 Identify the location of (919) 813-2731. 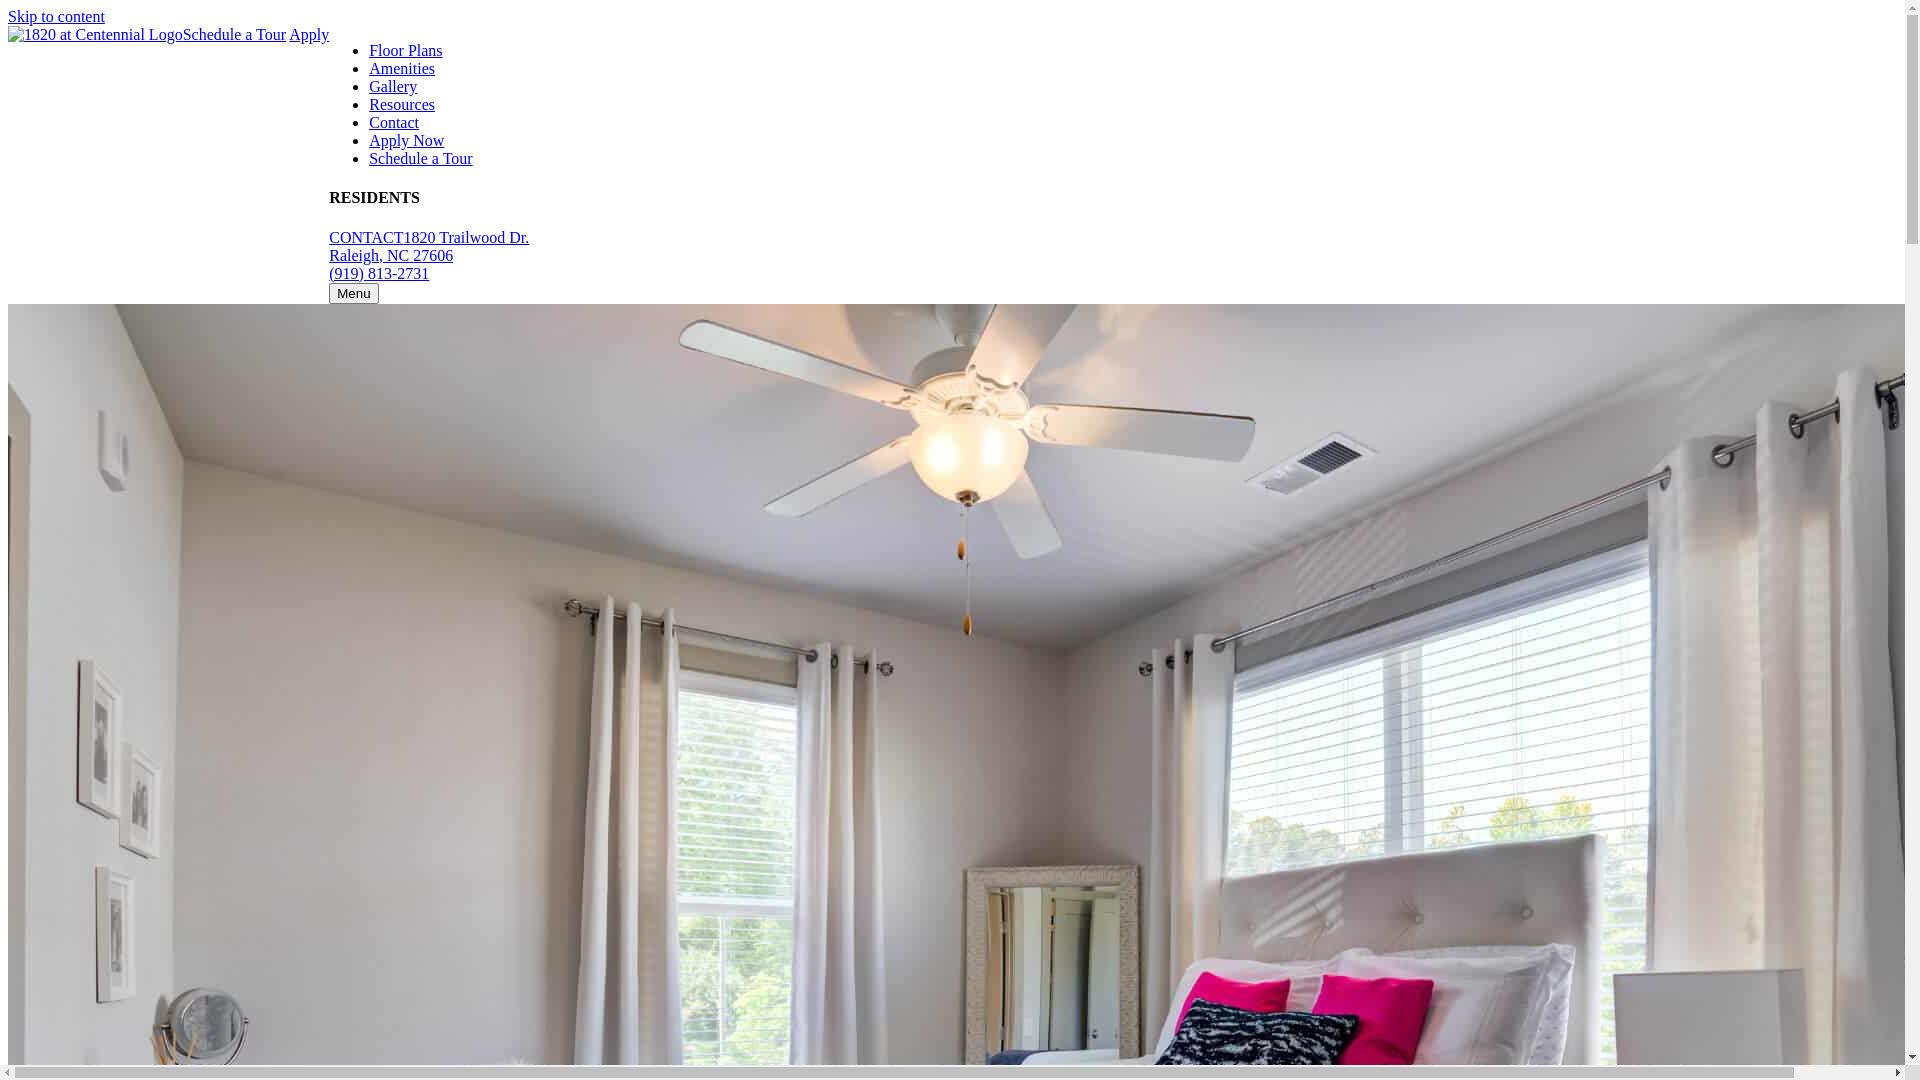
(379, 274).